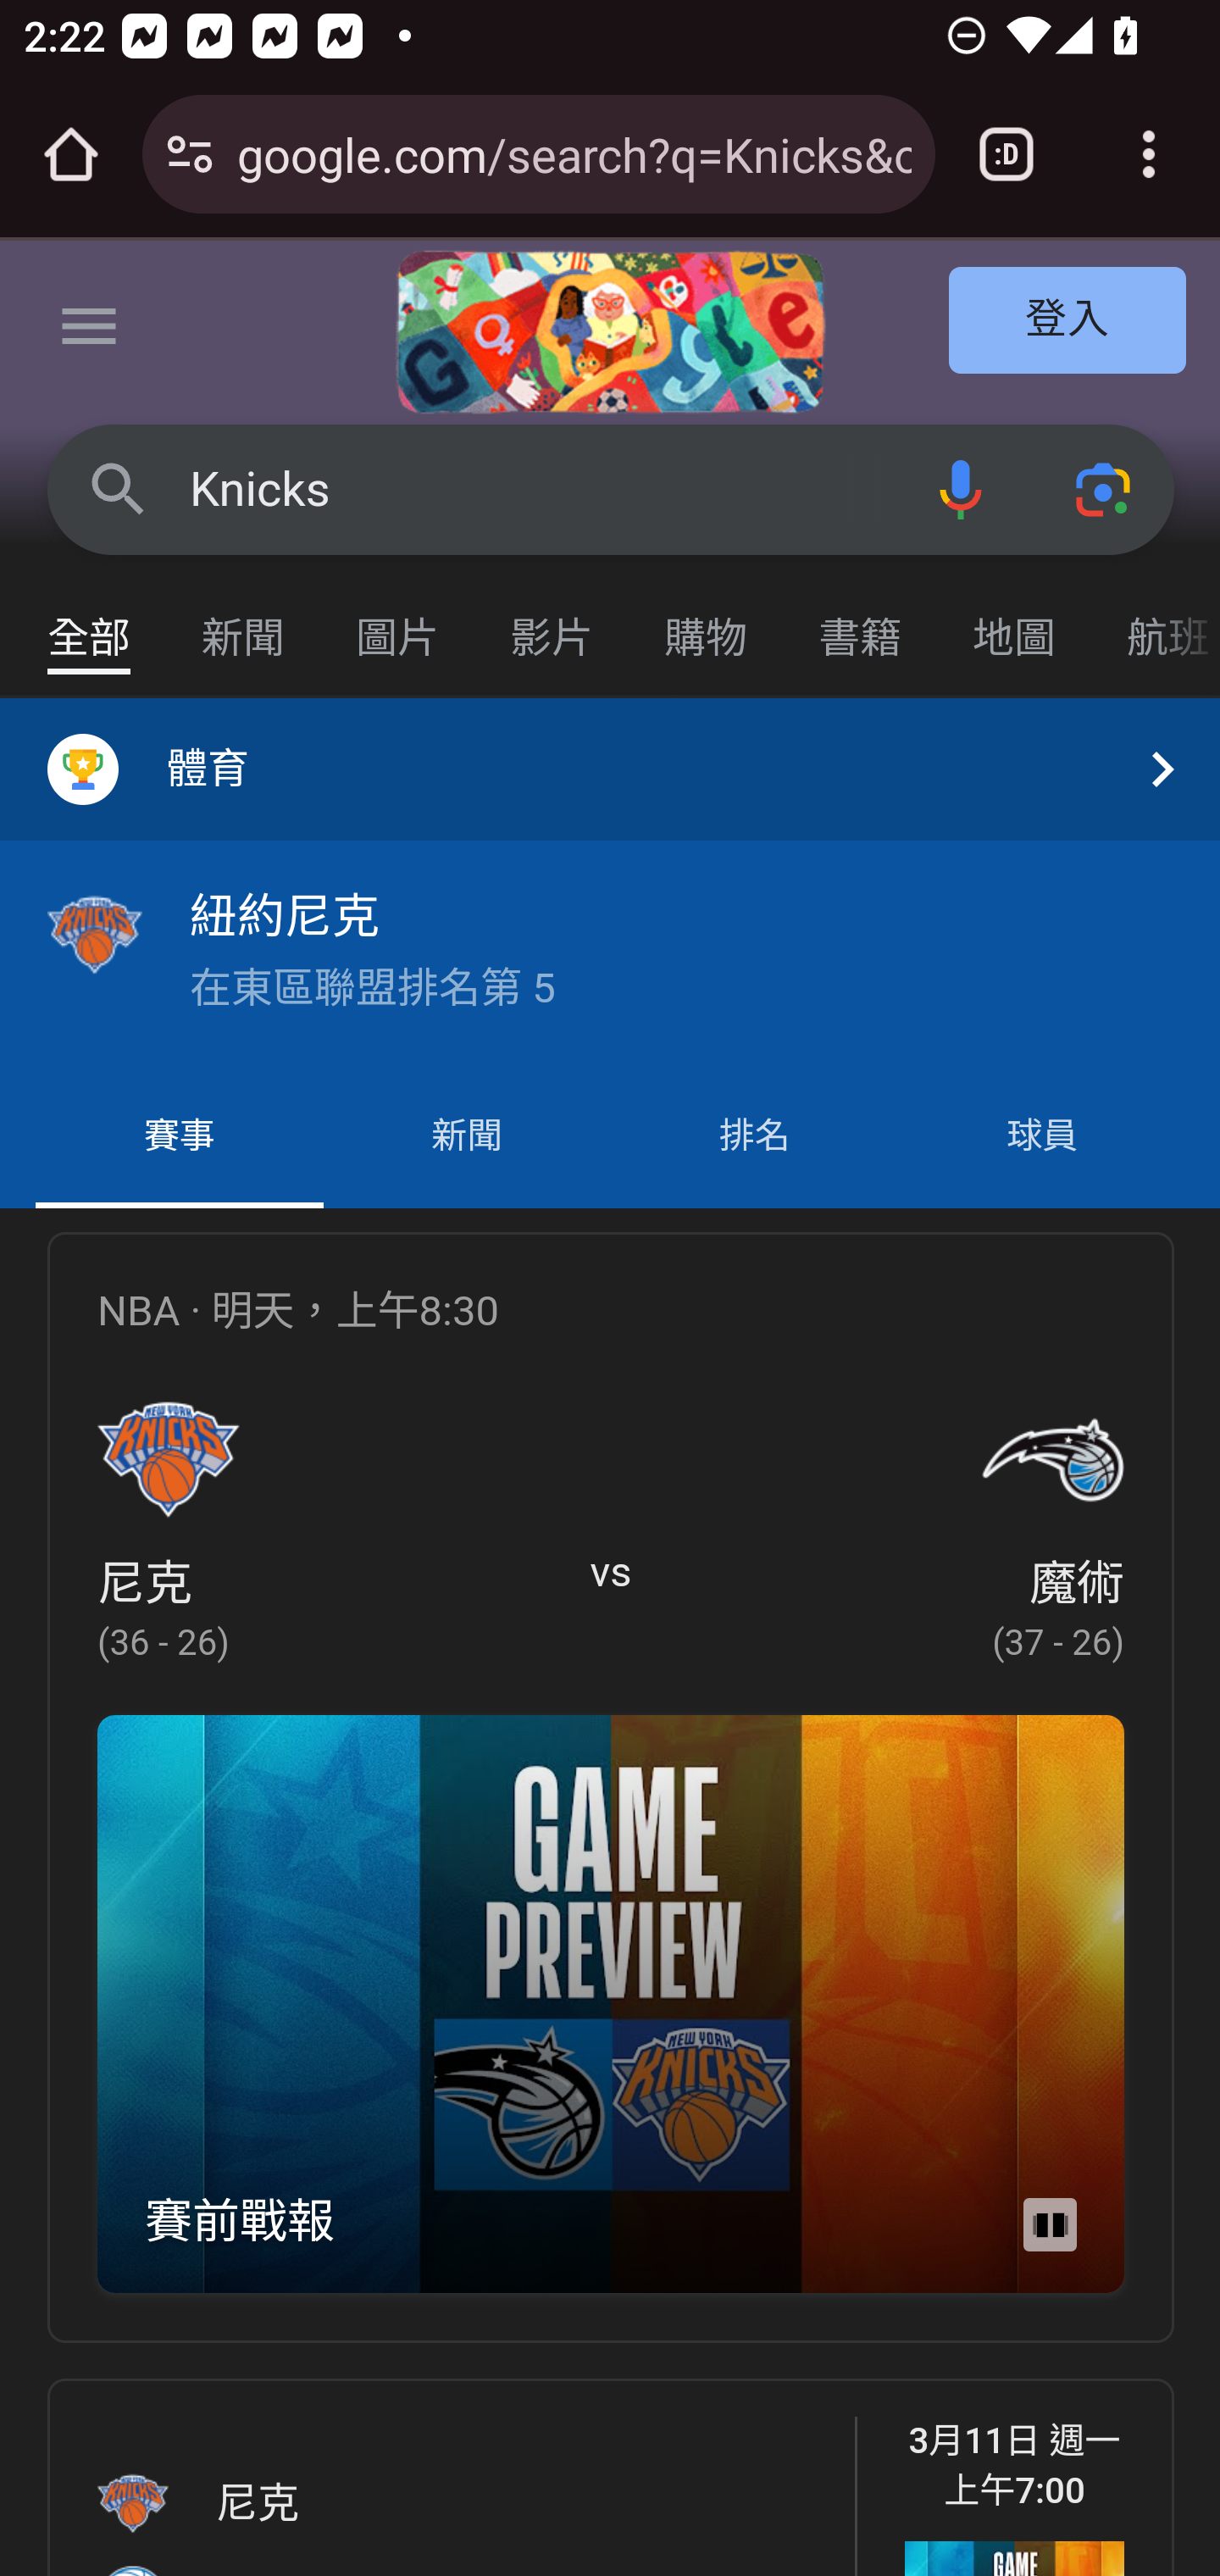 The width and height of the screenshot is (1220, 2576). Describe the element at coordinates (466, 1137) in the screenshot. I see `新聞` at that location.